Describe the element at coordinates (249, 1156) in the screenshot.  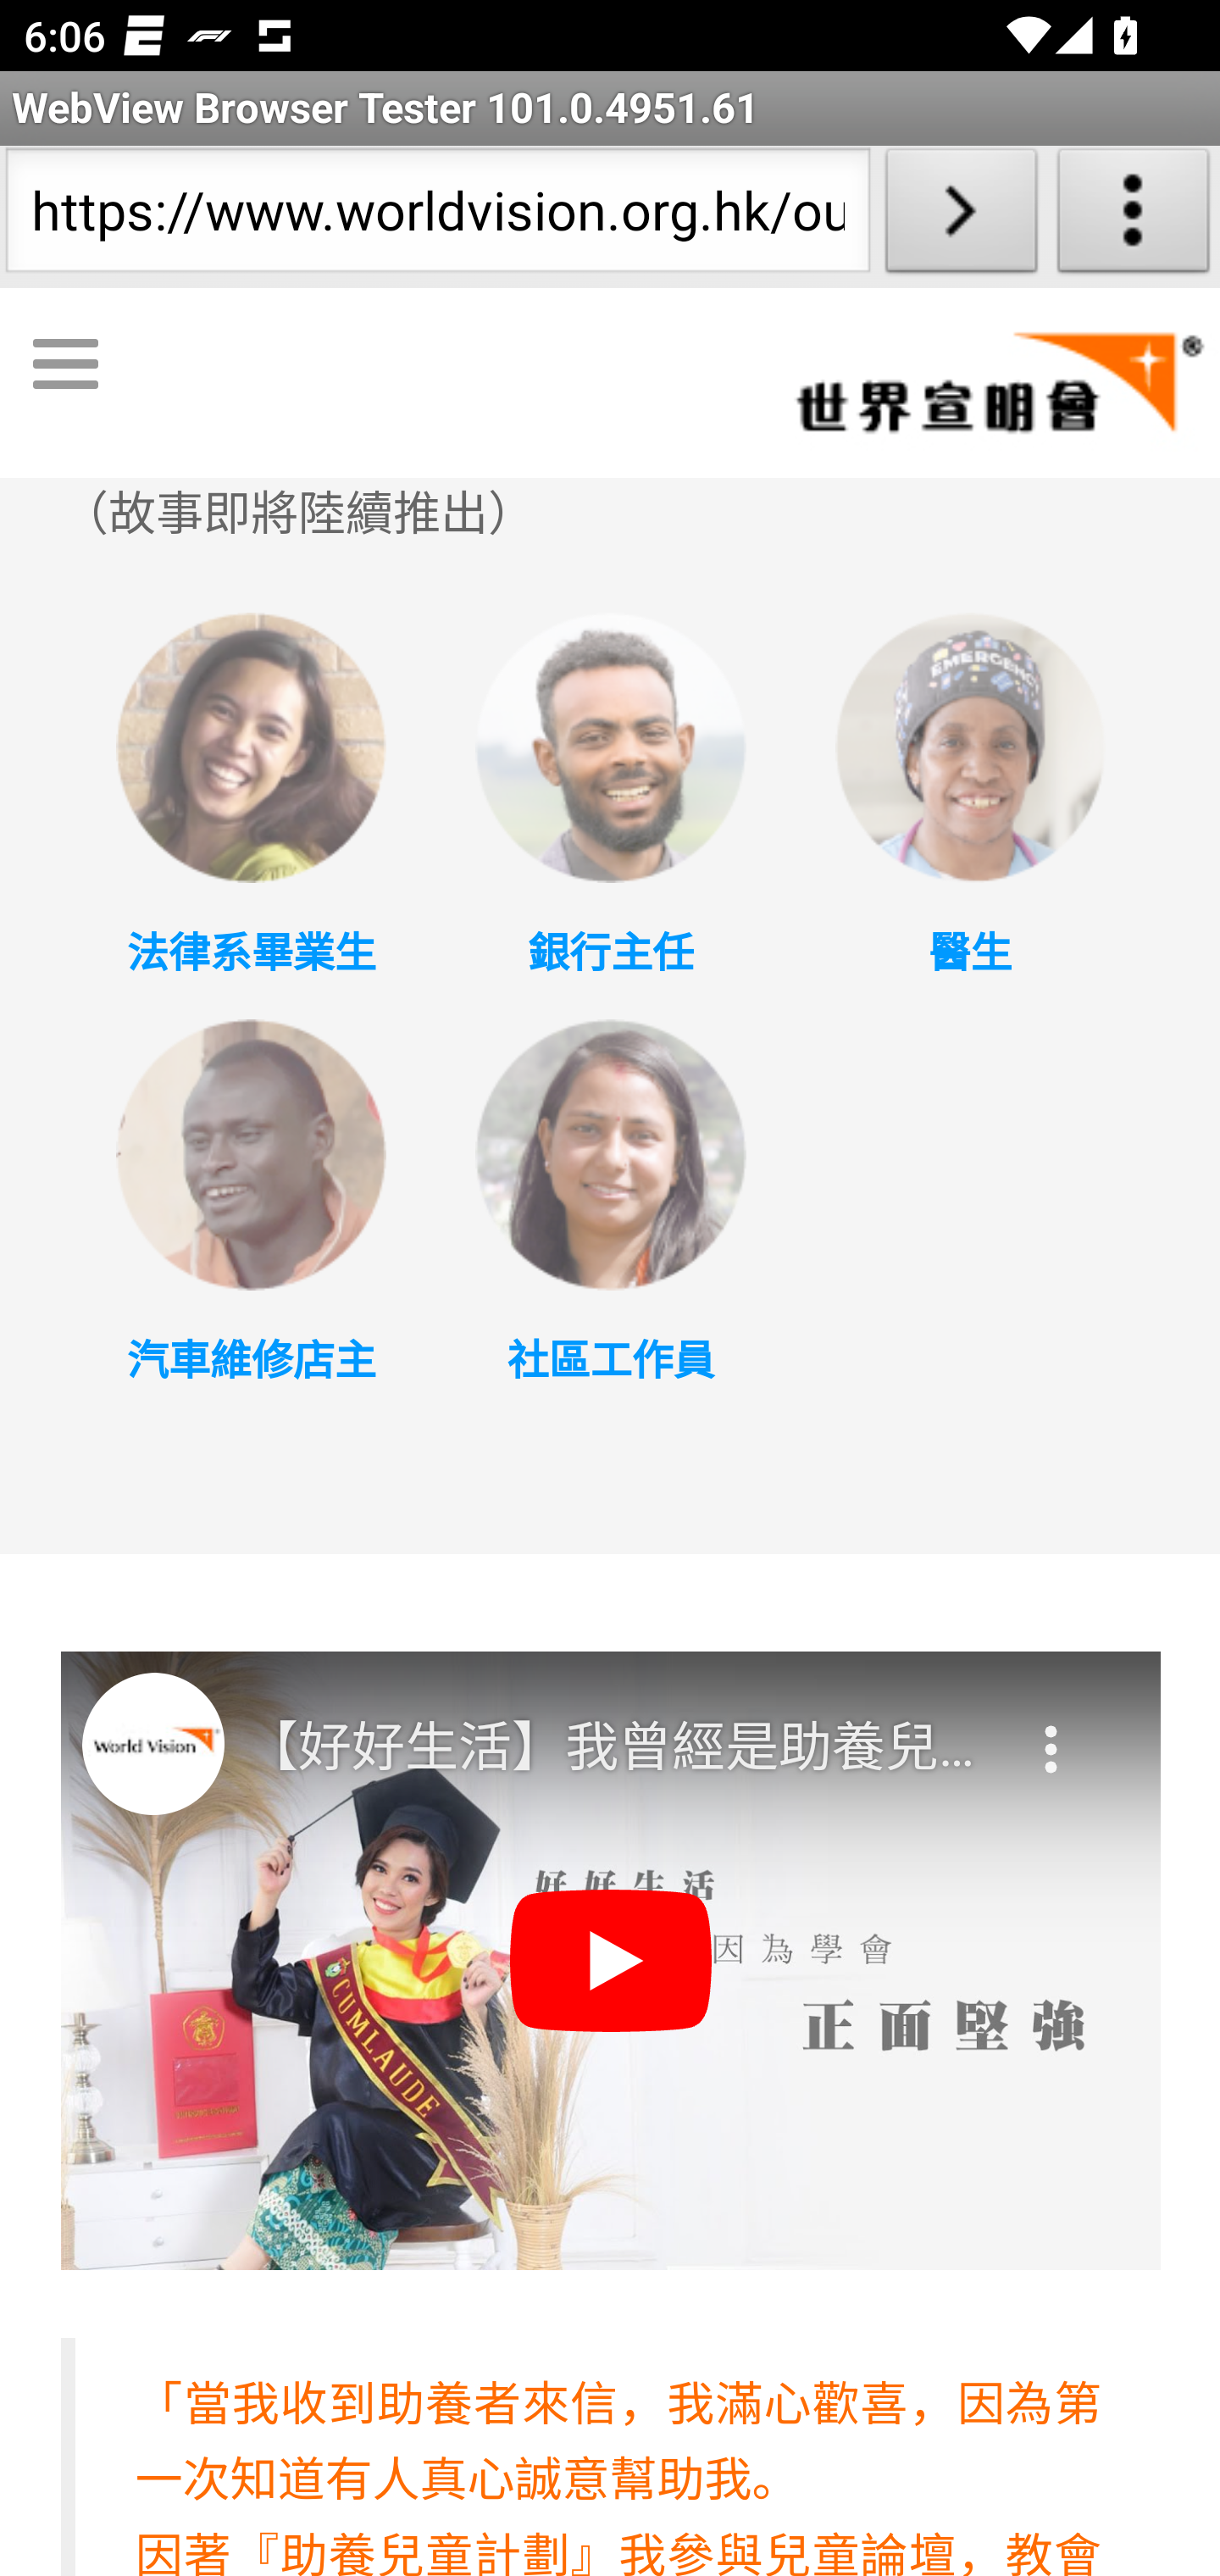
I see `2024CS_watn_icn04` at that location.